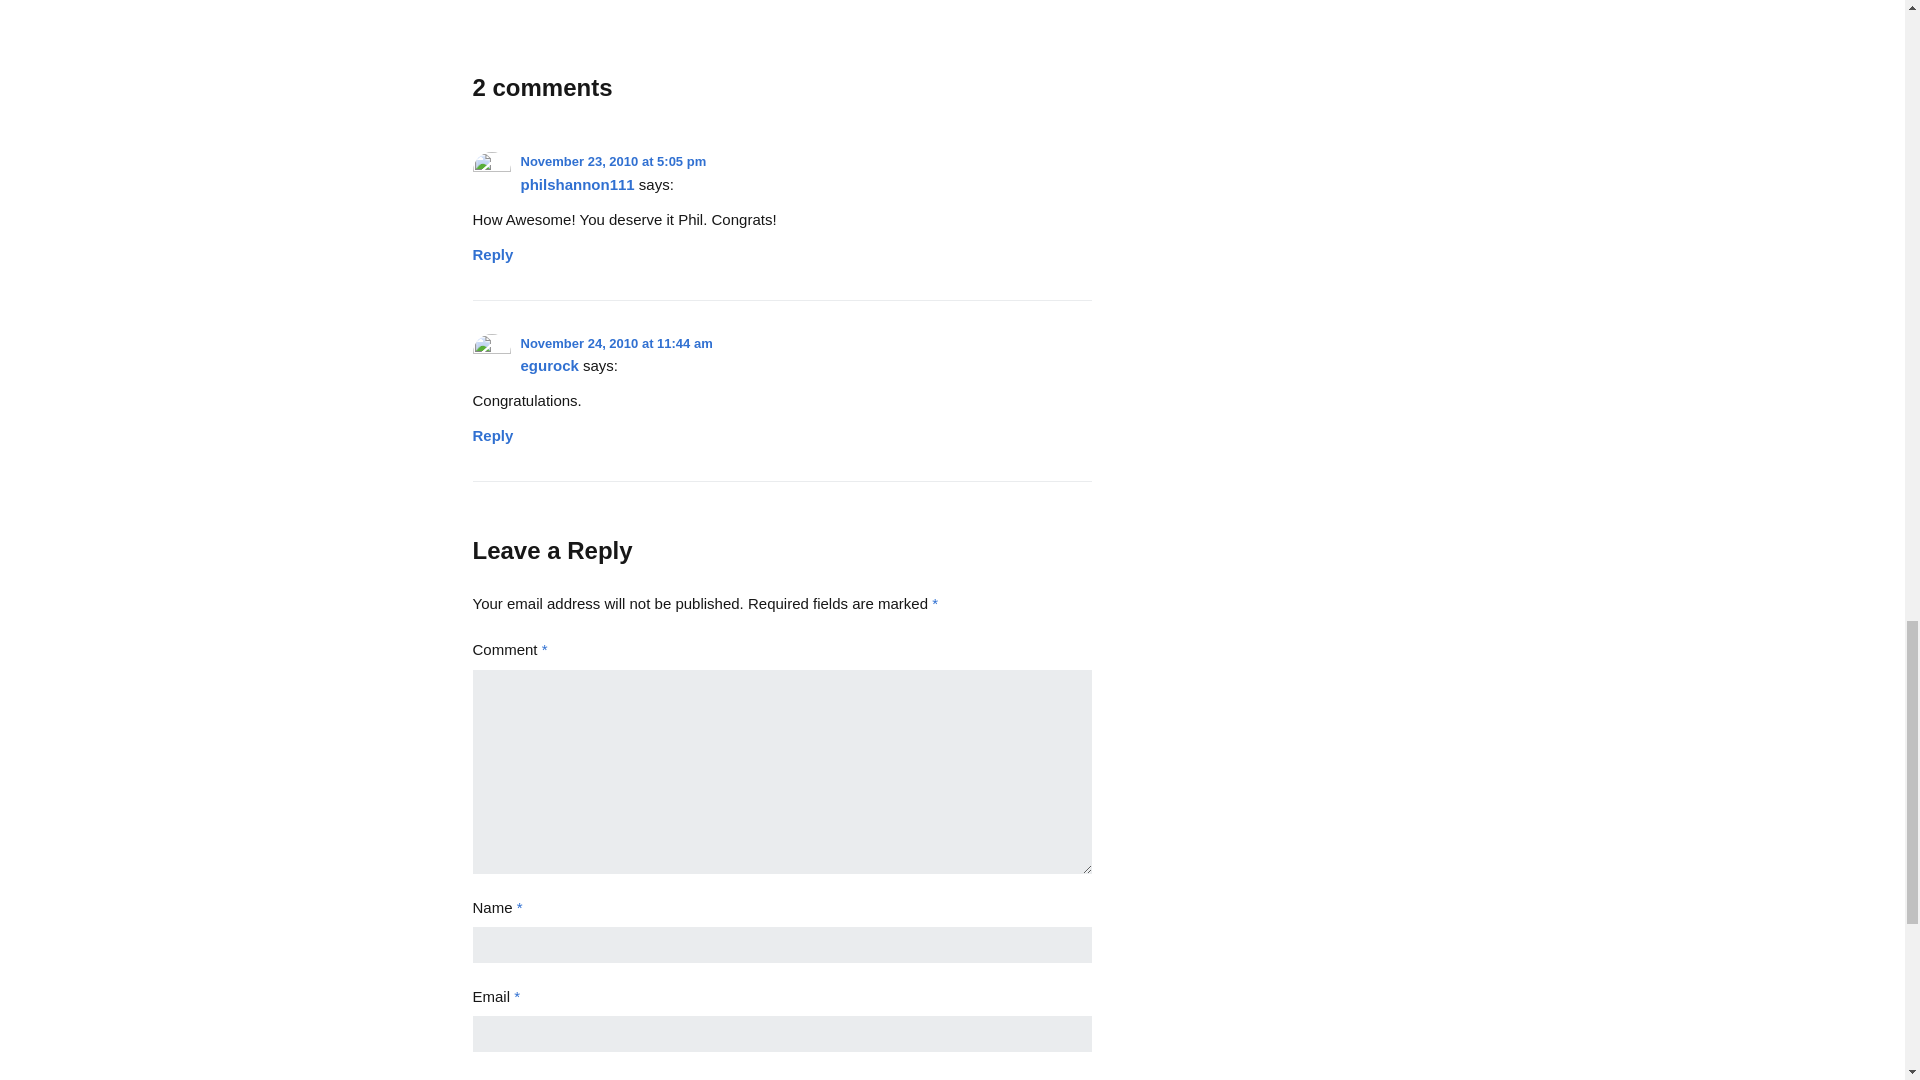  I want to click on Reply, so click(492, 249).